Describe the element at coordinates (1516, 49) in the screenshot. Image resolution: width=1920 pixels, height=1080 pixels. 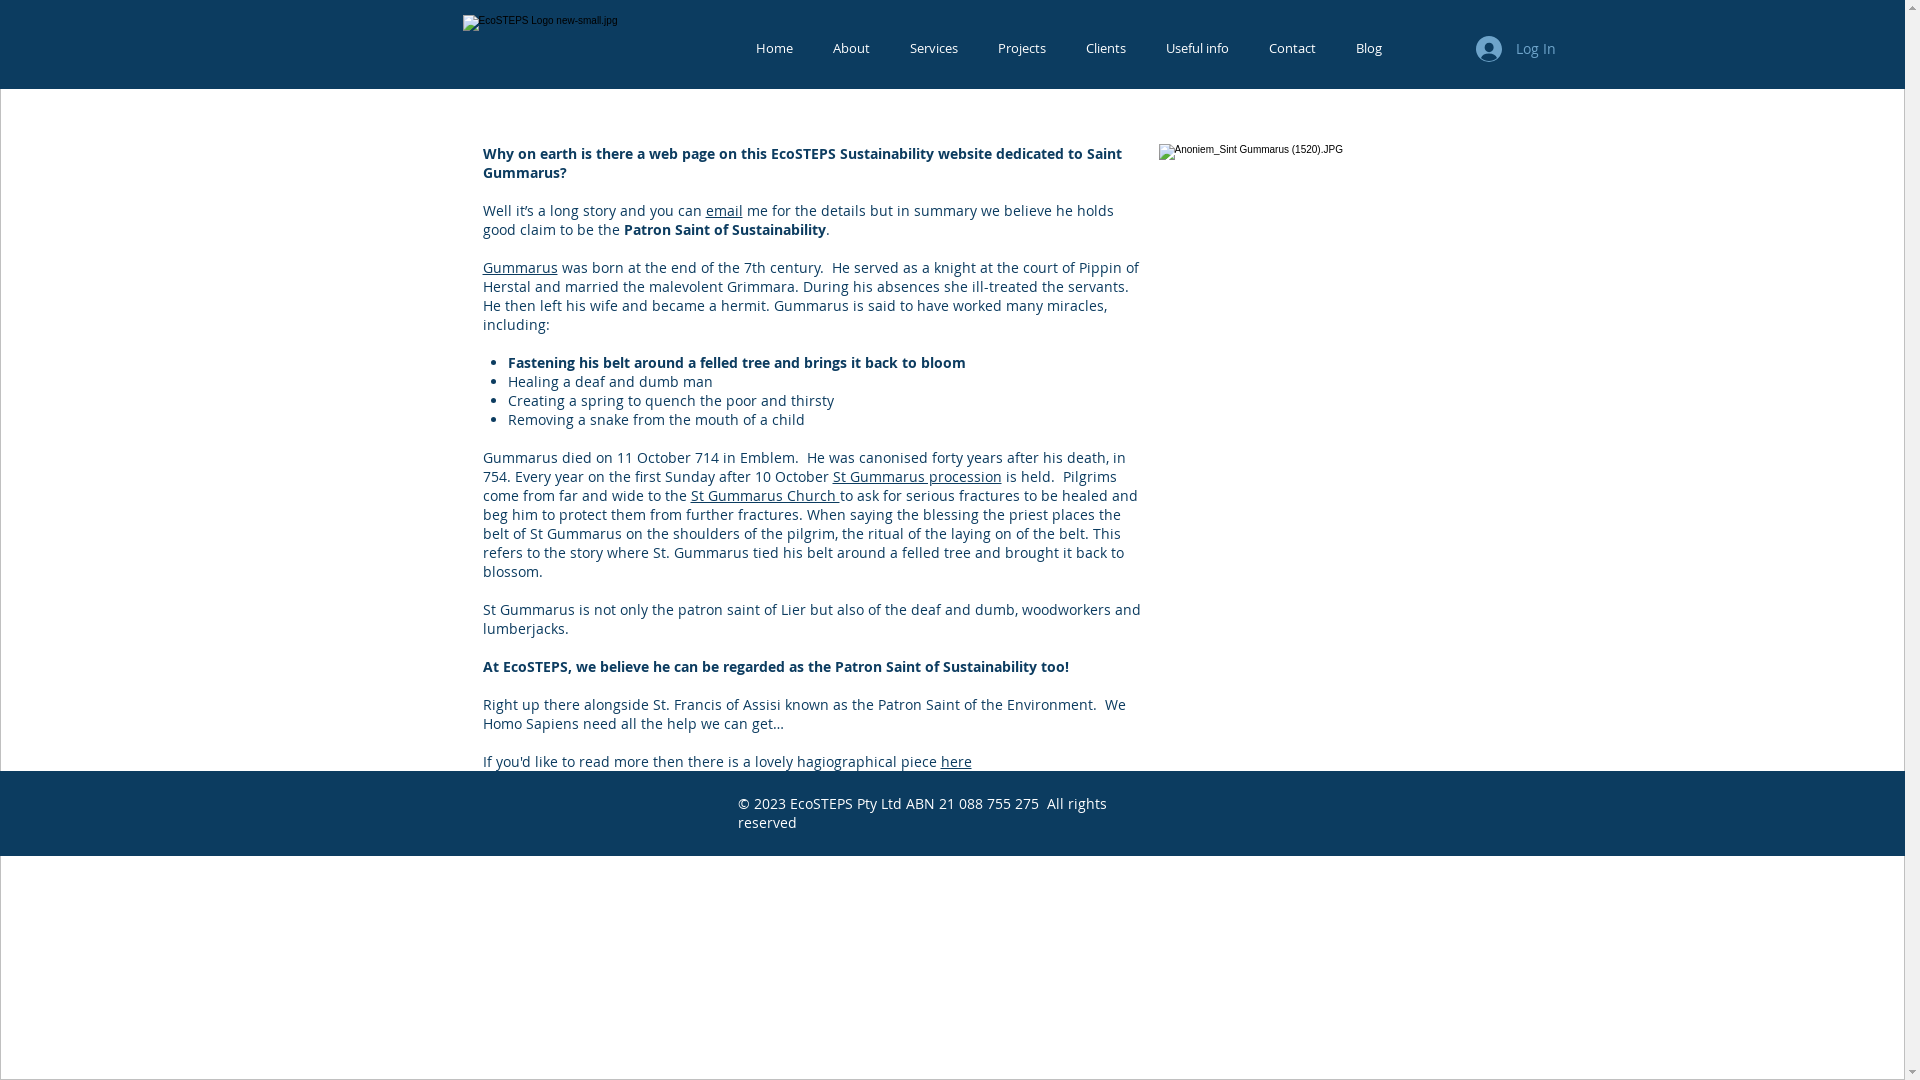
I see `Log In` at that location.